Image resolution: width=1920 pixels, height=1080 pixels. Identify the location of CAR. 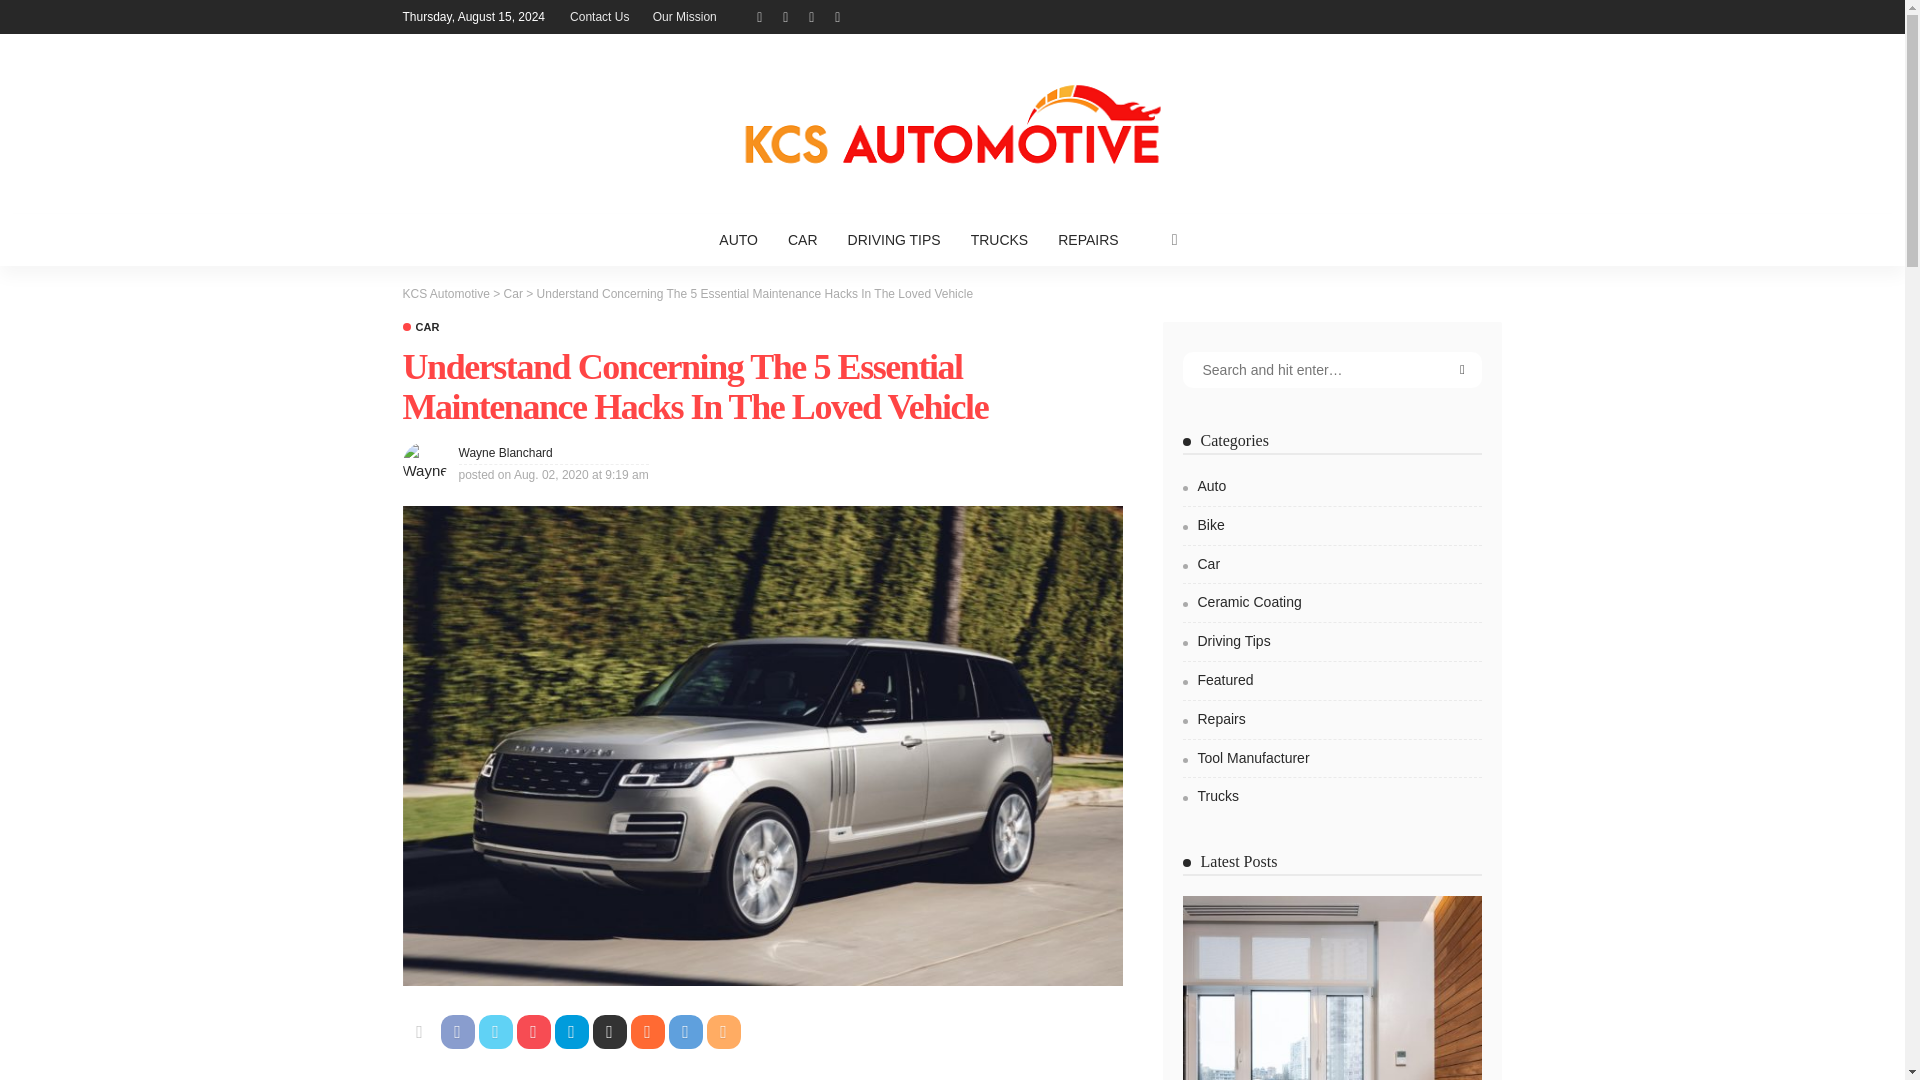
(420, 326).